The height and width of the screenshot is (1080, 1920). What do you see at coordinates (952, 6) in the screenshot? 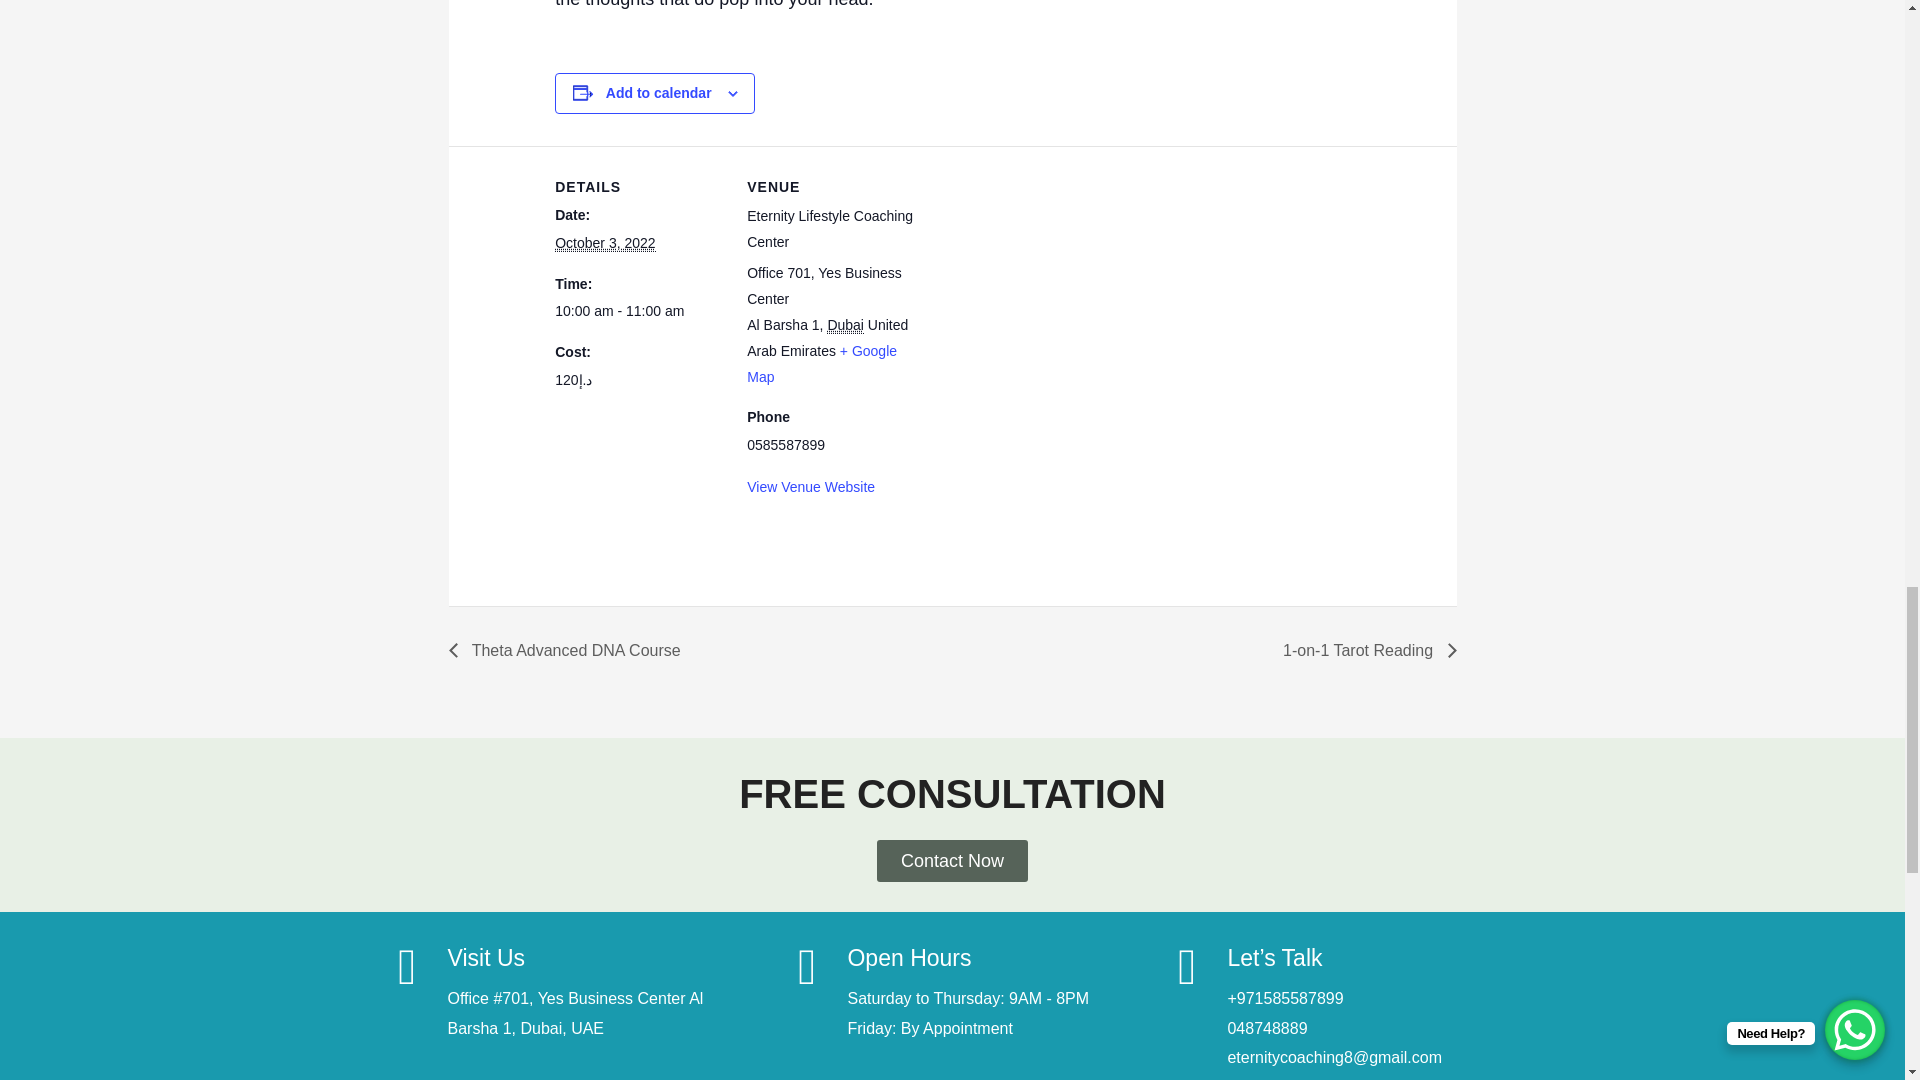
I see `Page 1` at bounding box center [952, 6].